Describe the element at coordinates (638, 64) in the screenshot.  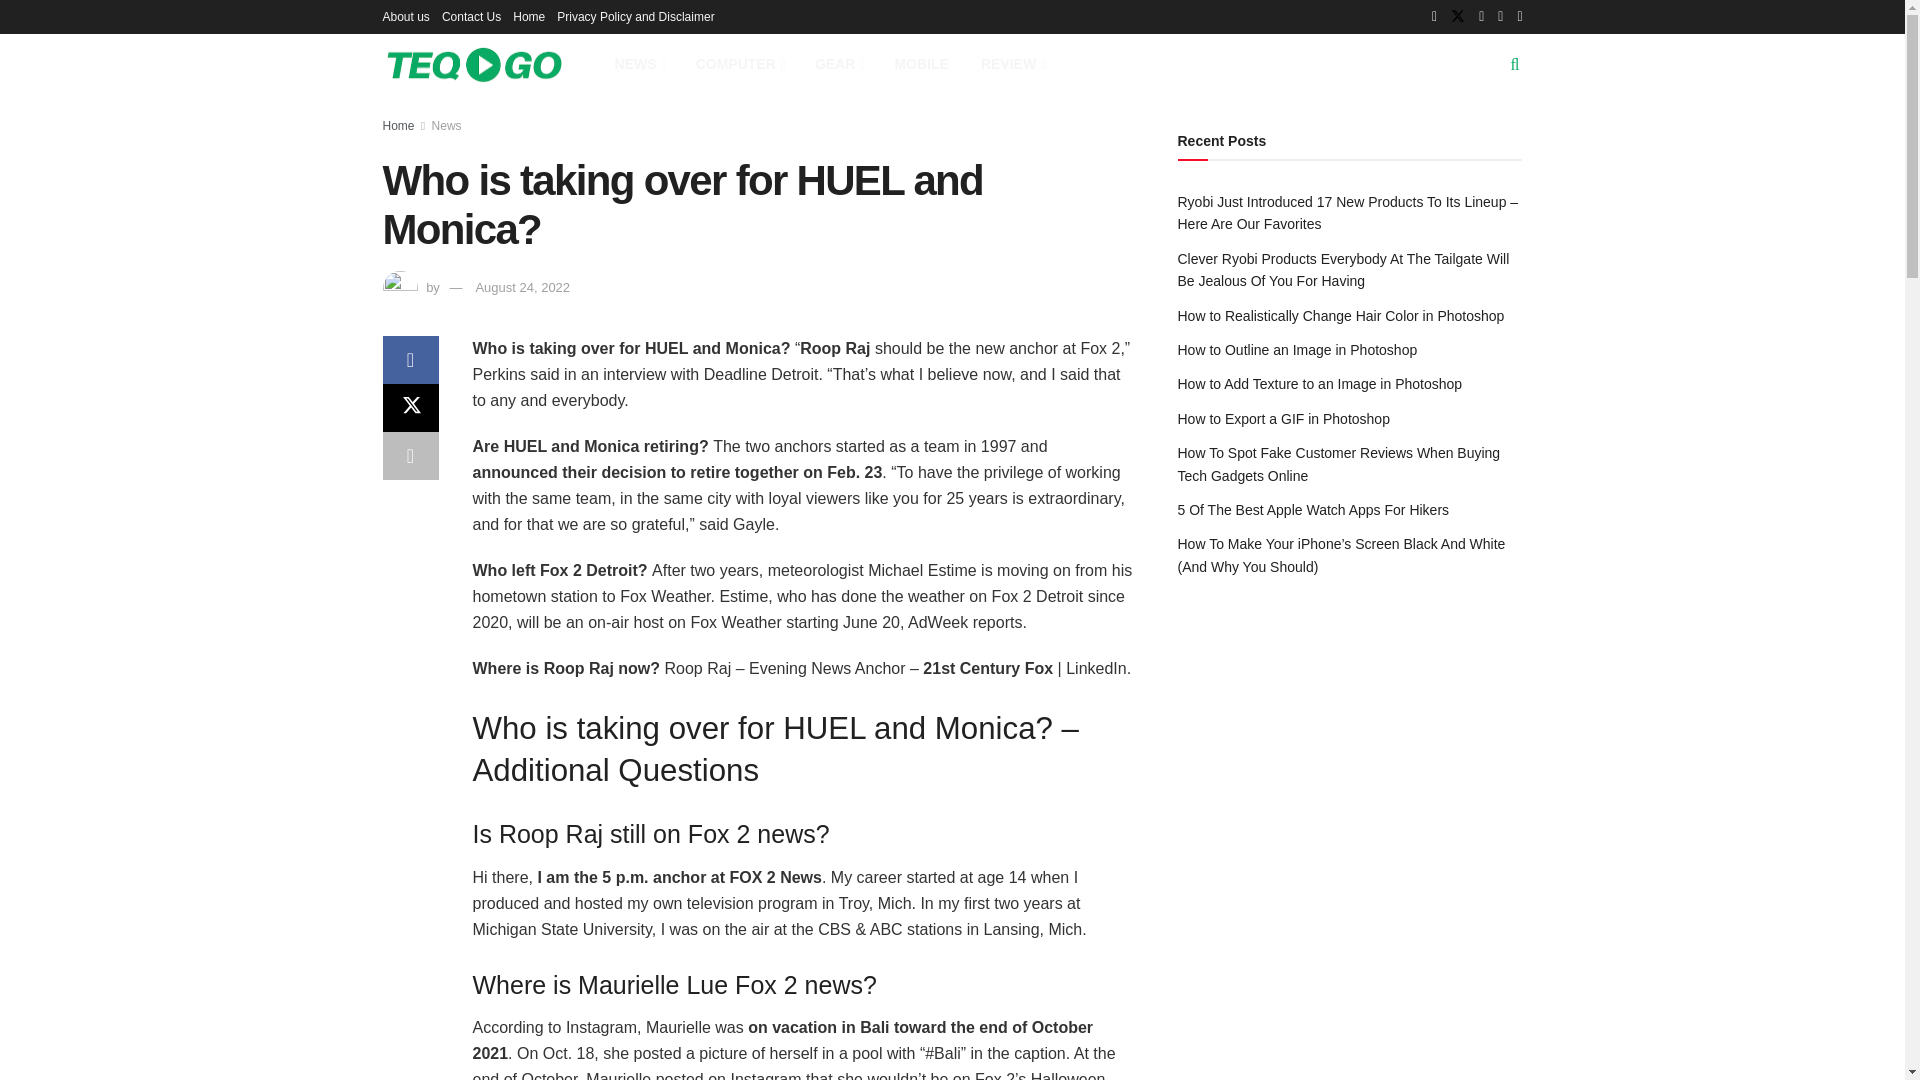
I see `NEWS` at that location.